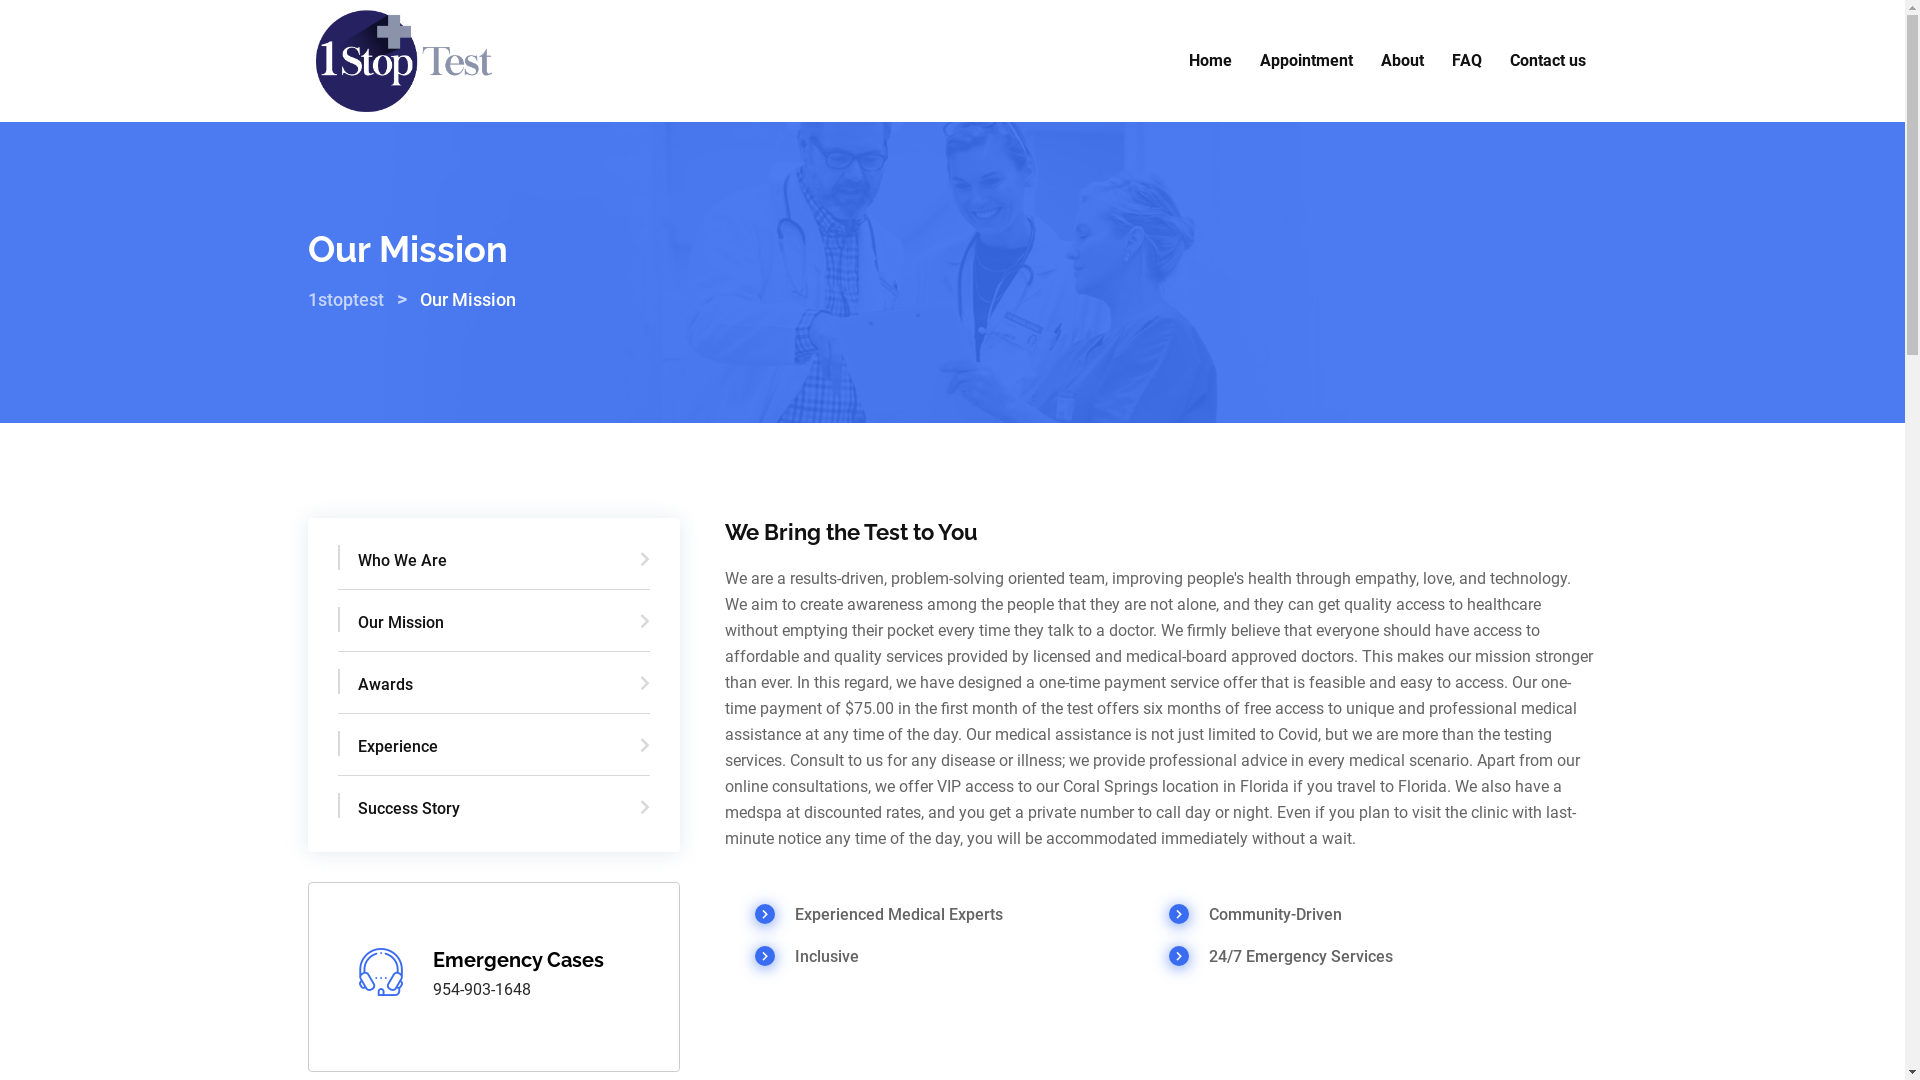  I want to click on Awards, so click(494, 693).